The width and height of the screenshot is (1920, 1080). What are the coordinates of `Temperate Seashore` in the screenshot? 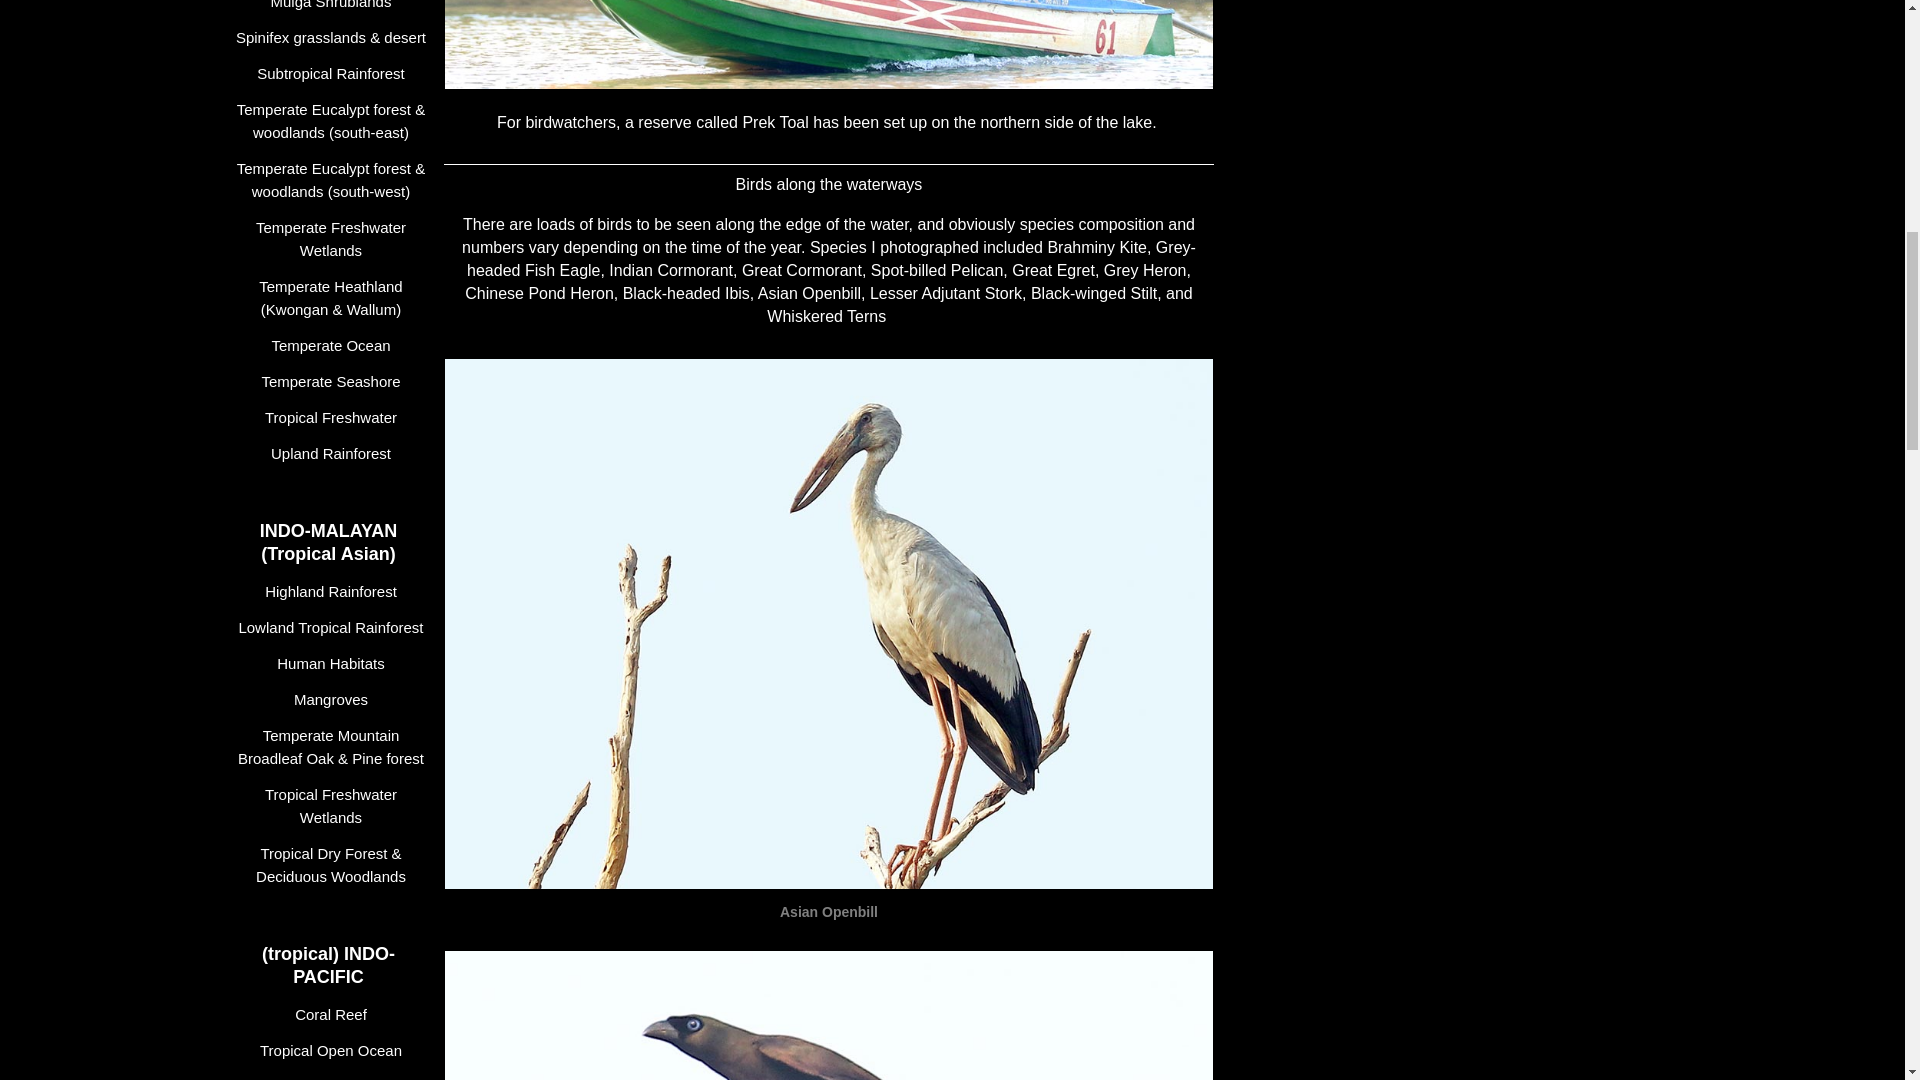 It's located at (334, 382).